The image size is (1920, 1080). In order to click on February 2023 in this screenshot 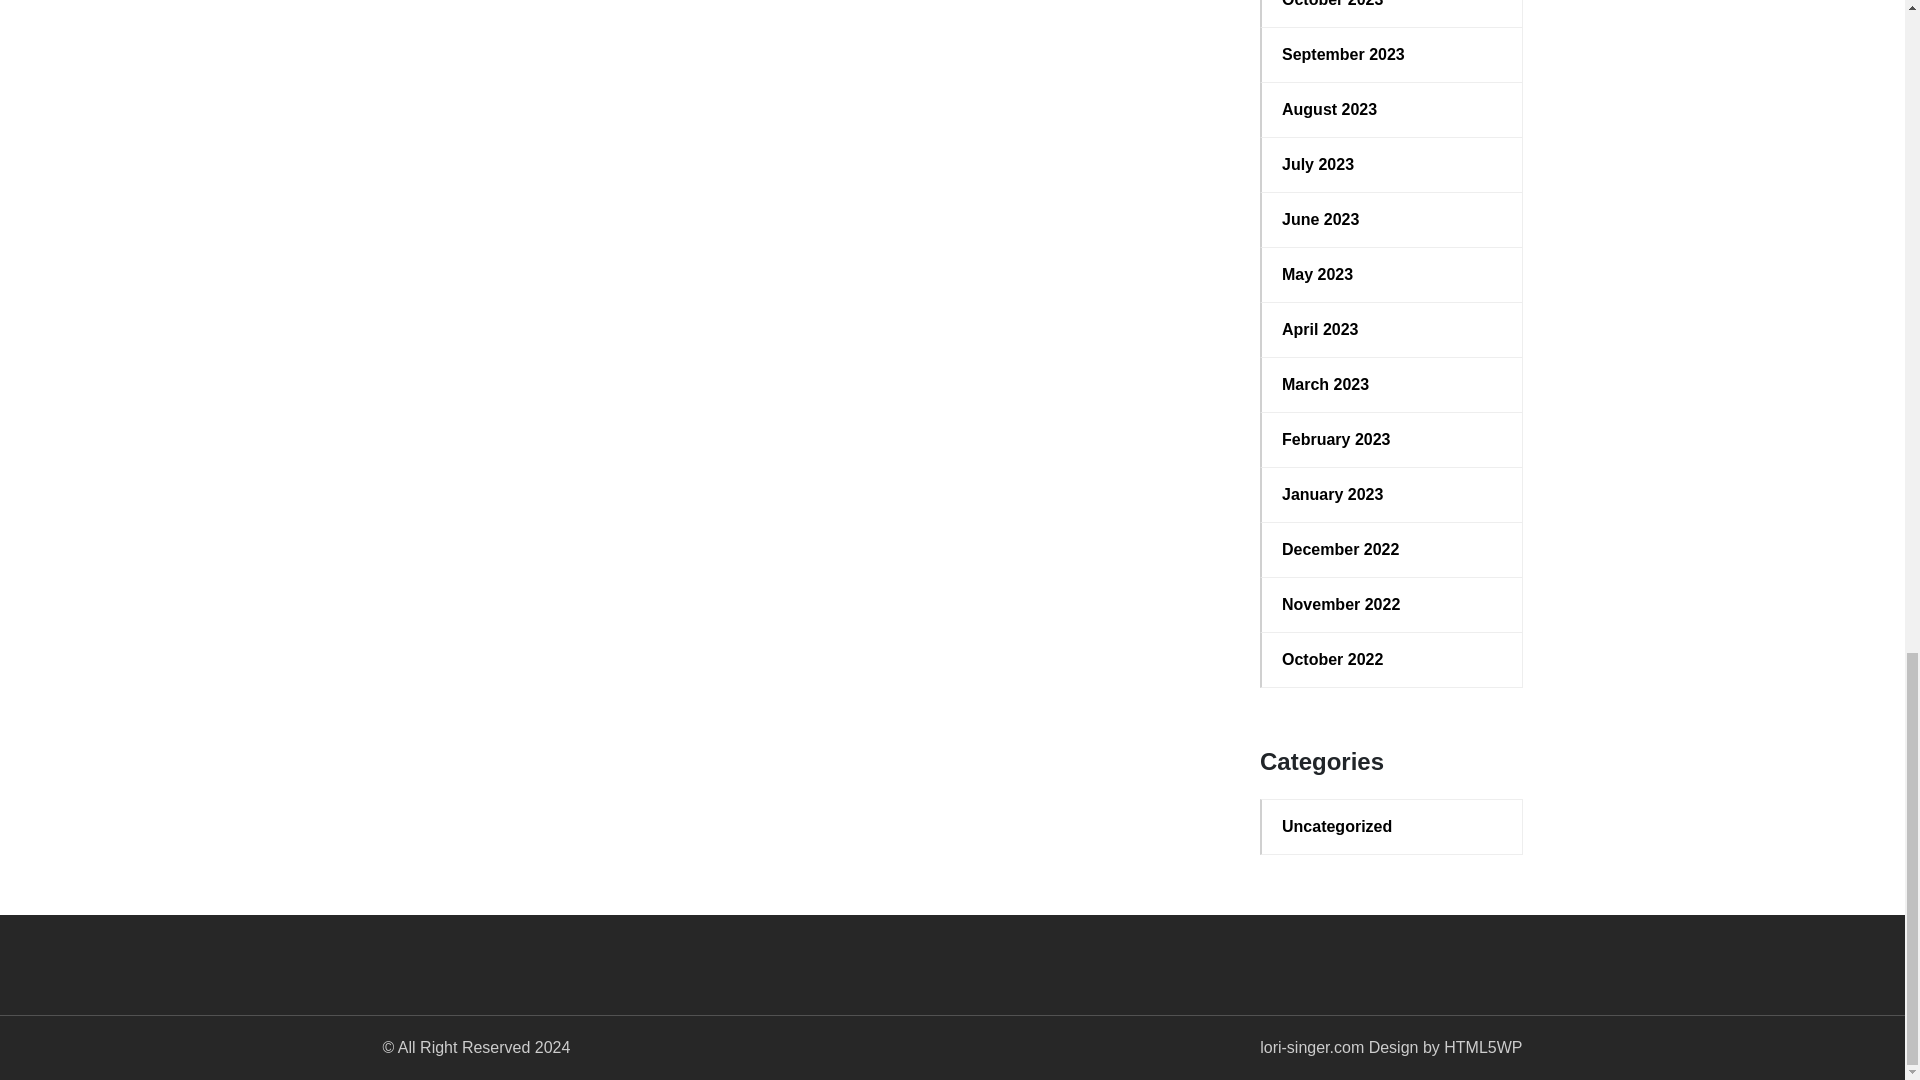, I will do `click(1392, 440)`.